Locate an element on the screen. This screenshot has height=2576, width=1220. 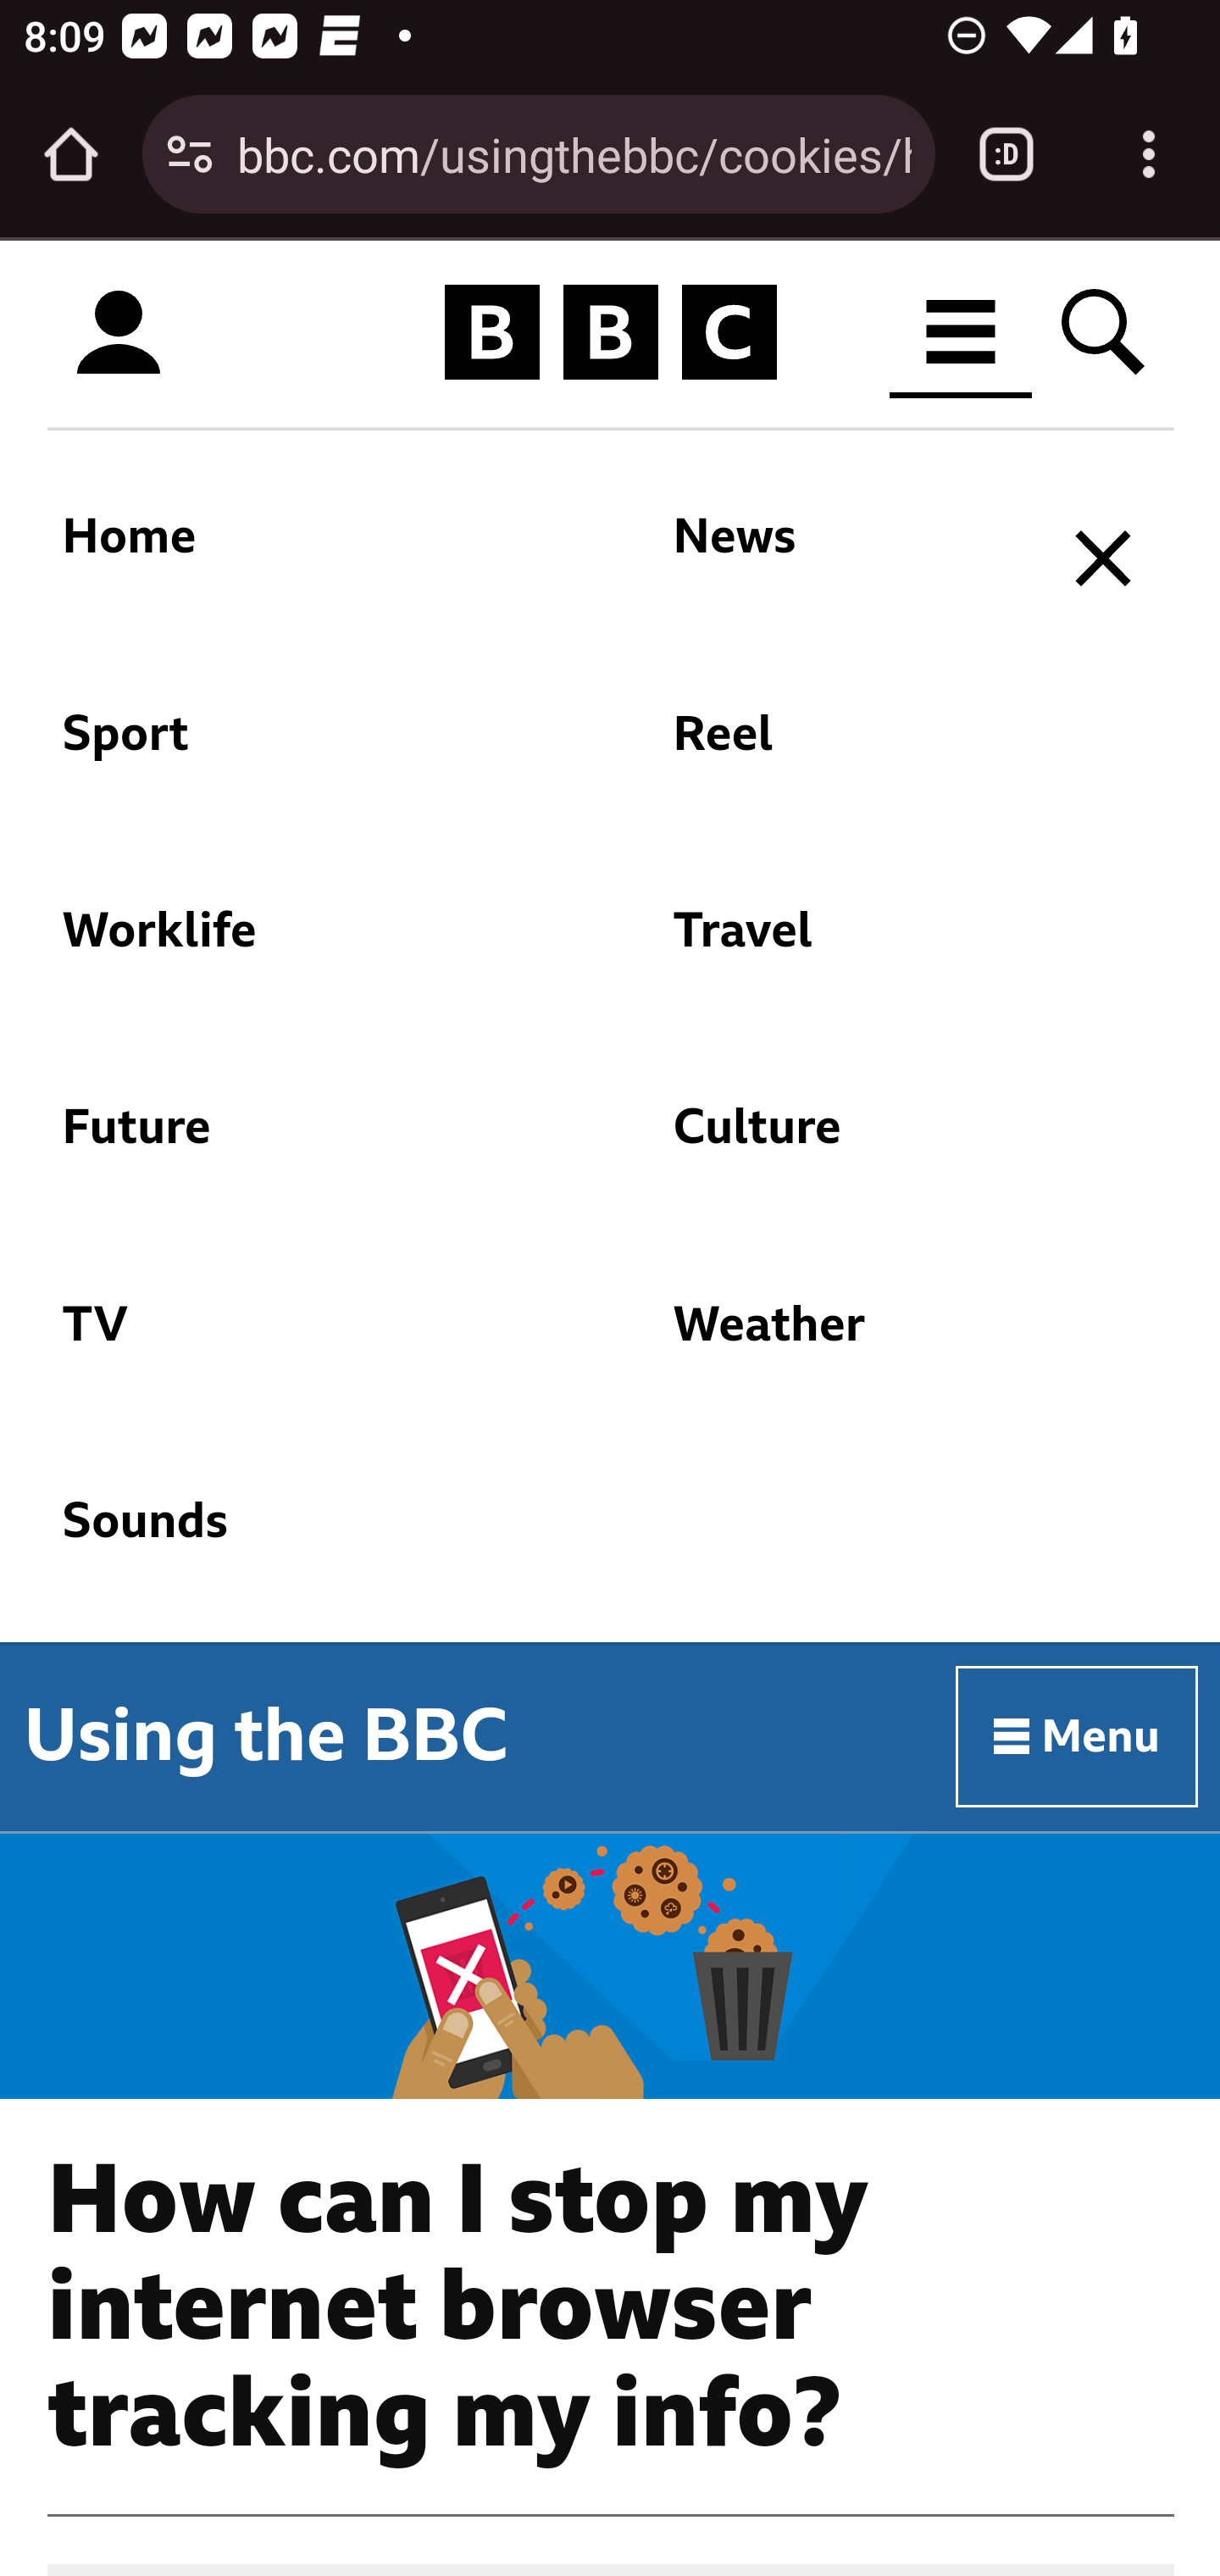
Menu is located at coordinates (1078, 1735).